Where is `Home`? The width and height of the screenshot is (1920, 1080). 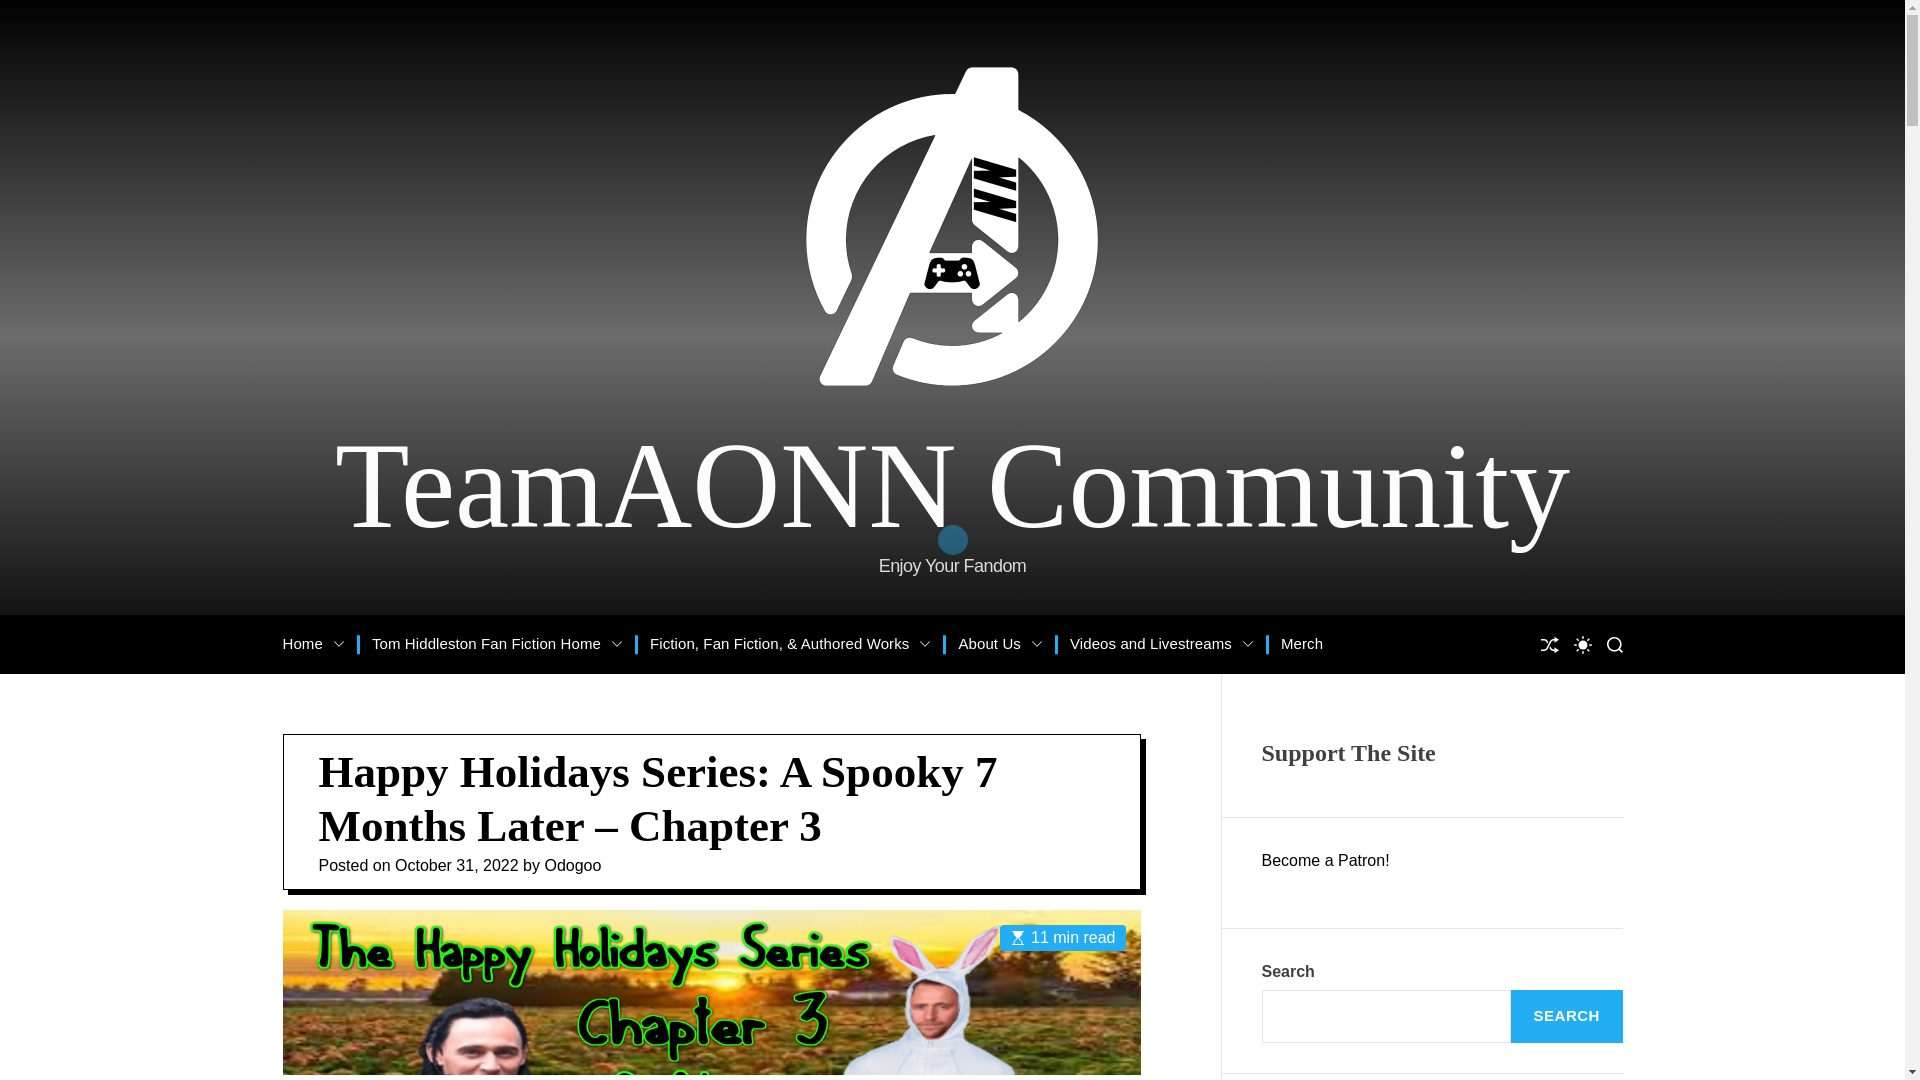
Home is located at coordinates (312, 644).